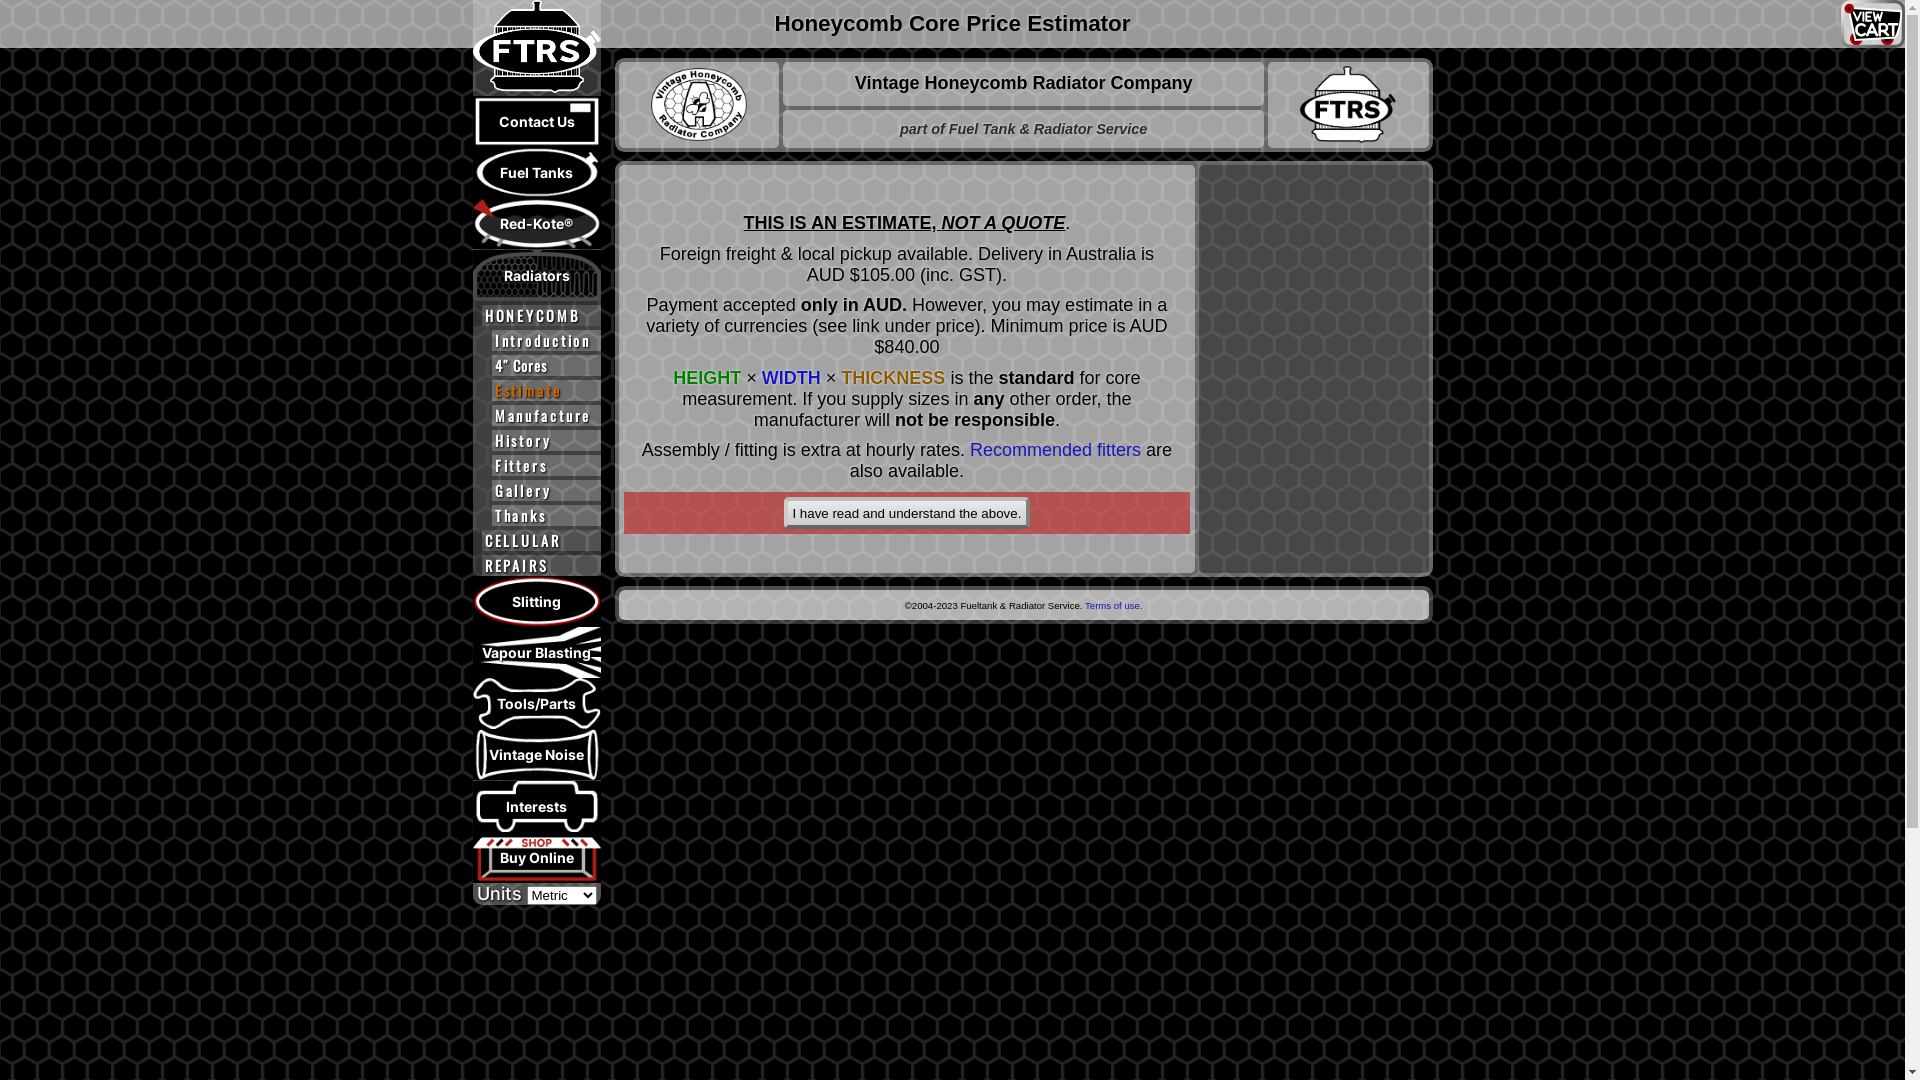 This screenshot has width=1920, height=1080. I want to click on Gallery, so click(536, 488).